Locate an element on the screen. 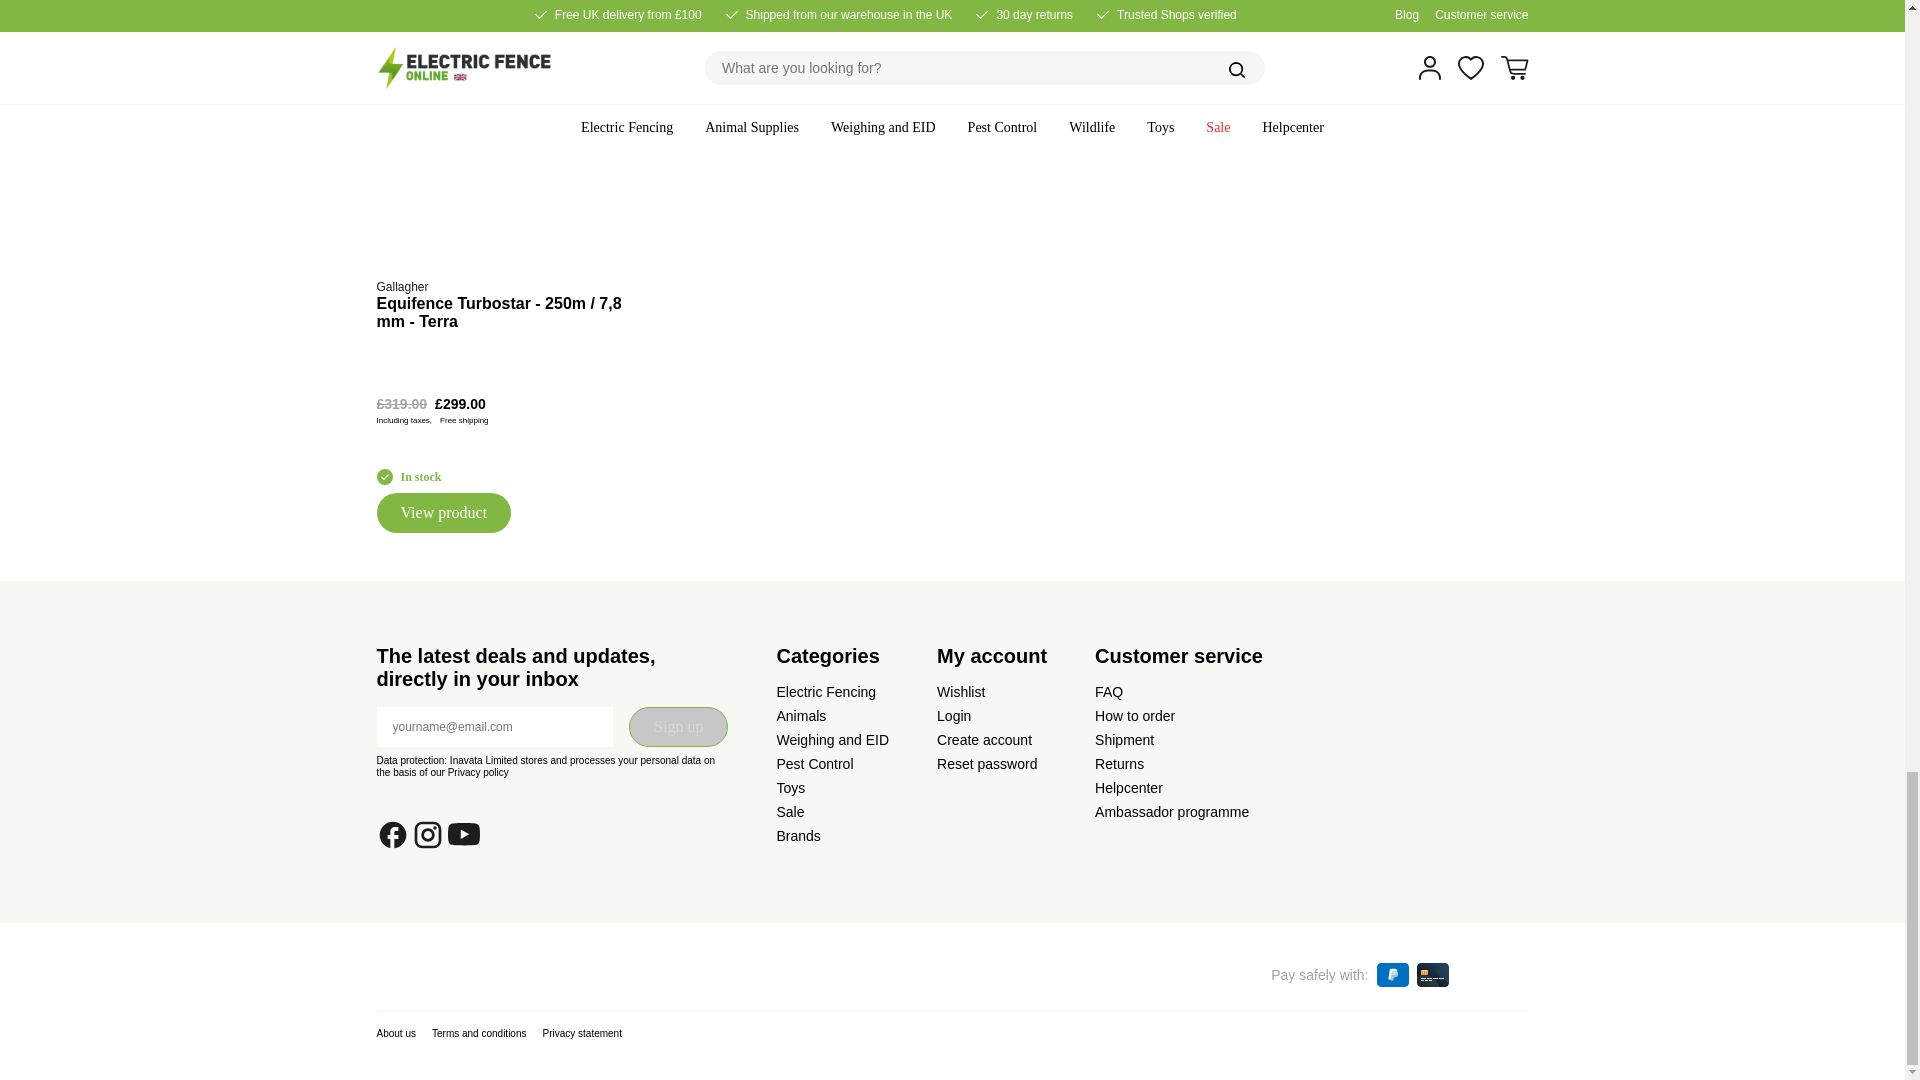 Image resolution: width=1920 pixels, height=1080 pixels. Weighing and EID is located at coordinates (832, 740).